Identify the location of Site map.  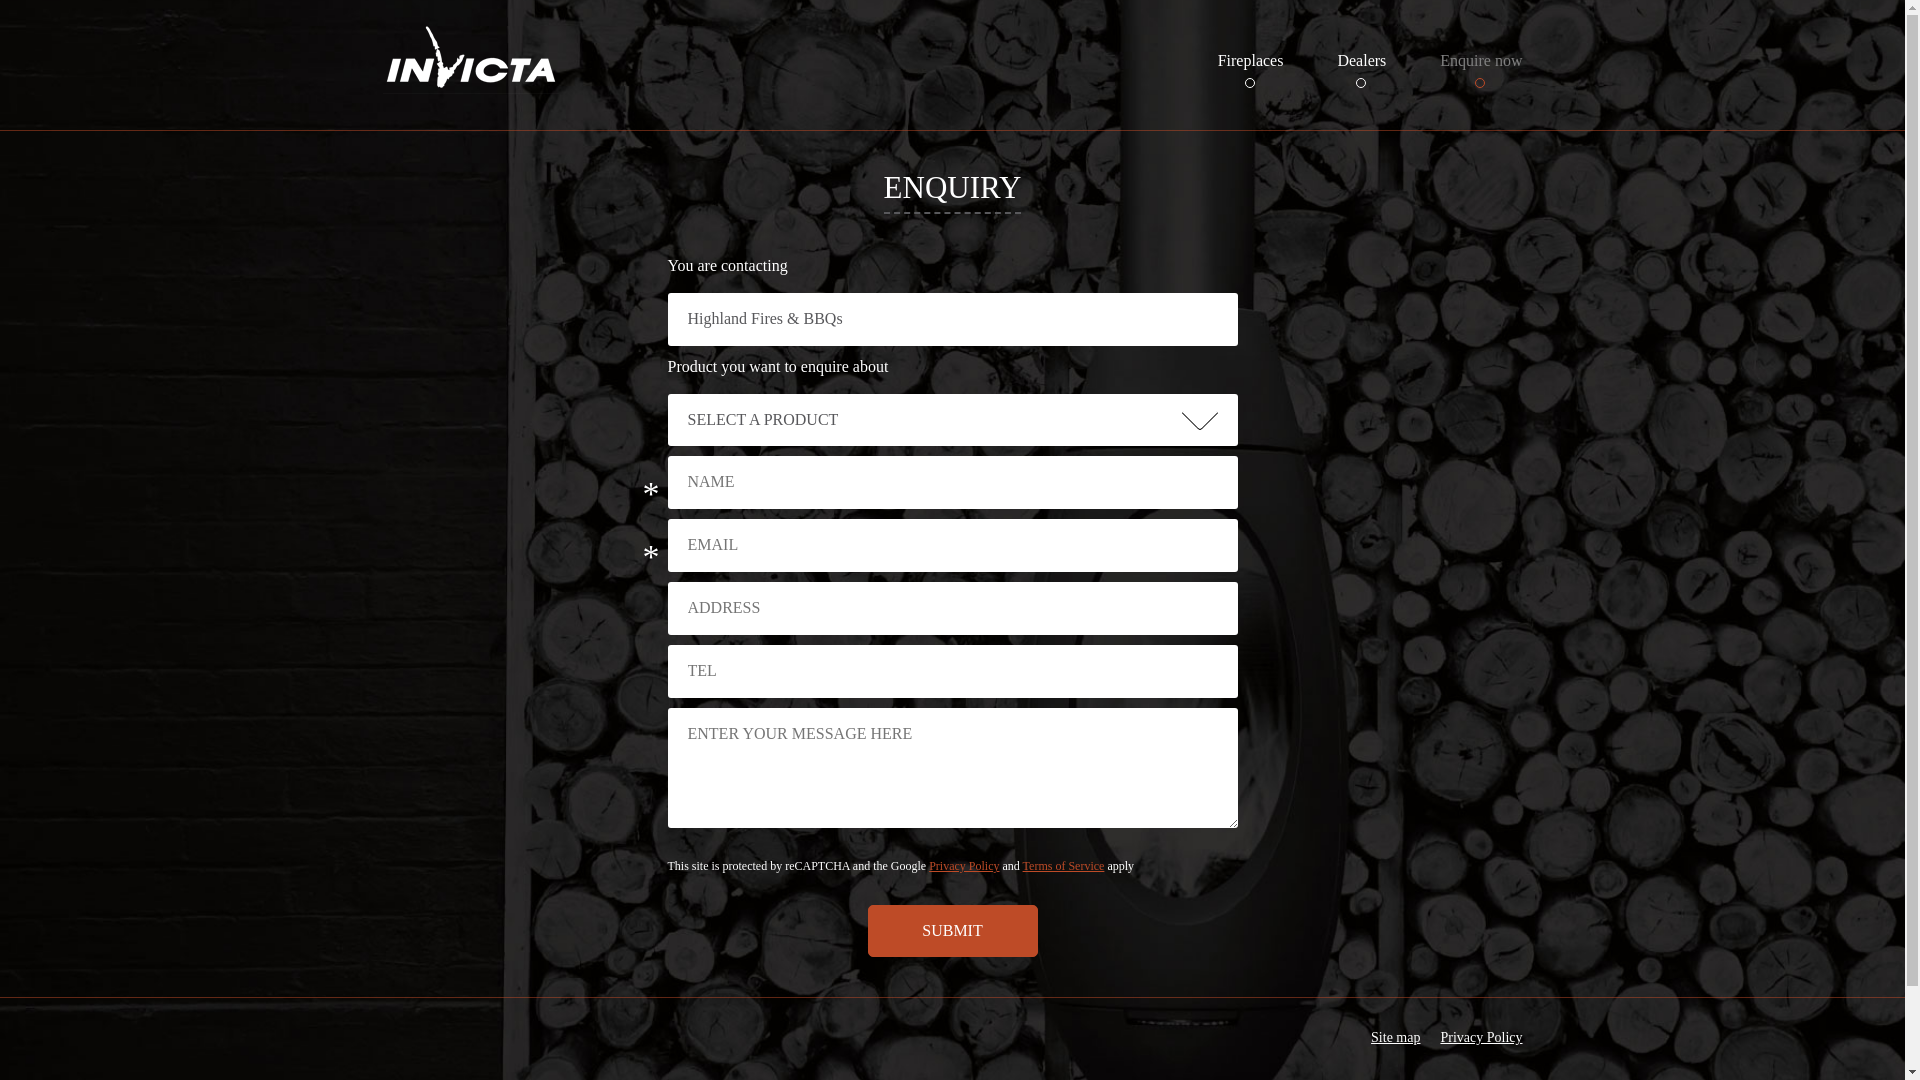
(1396, 1038).